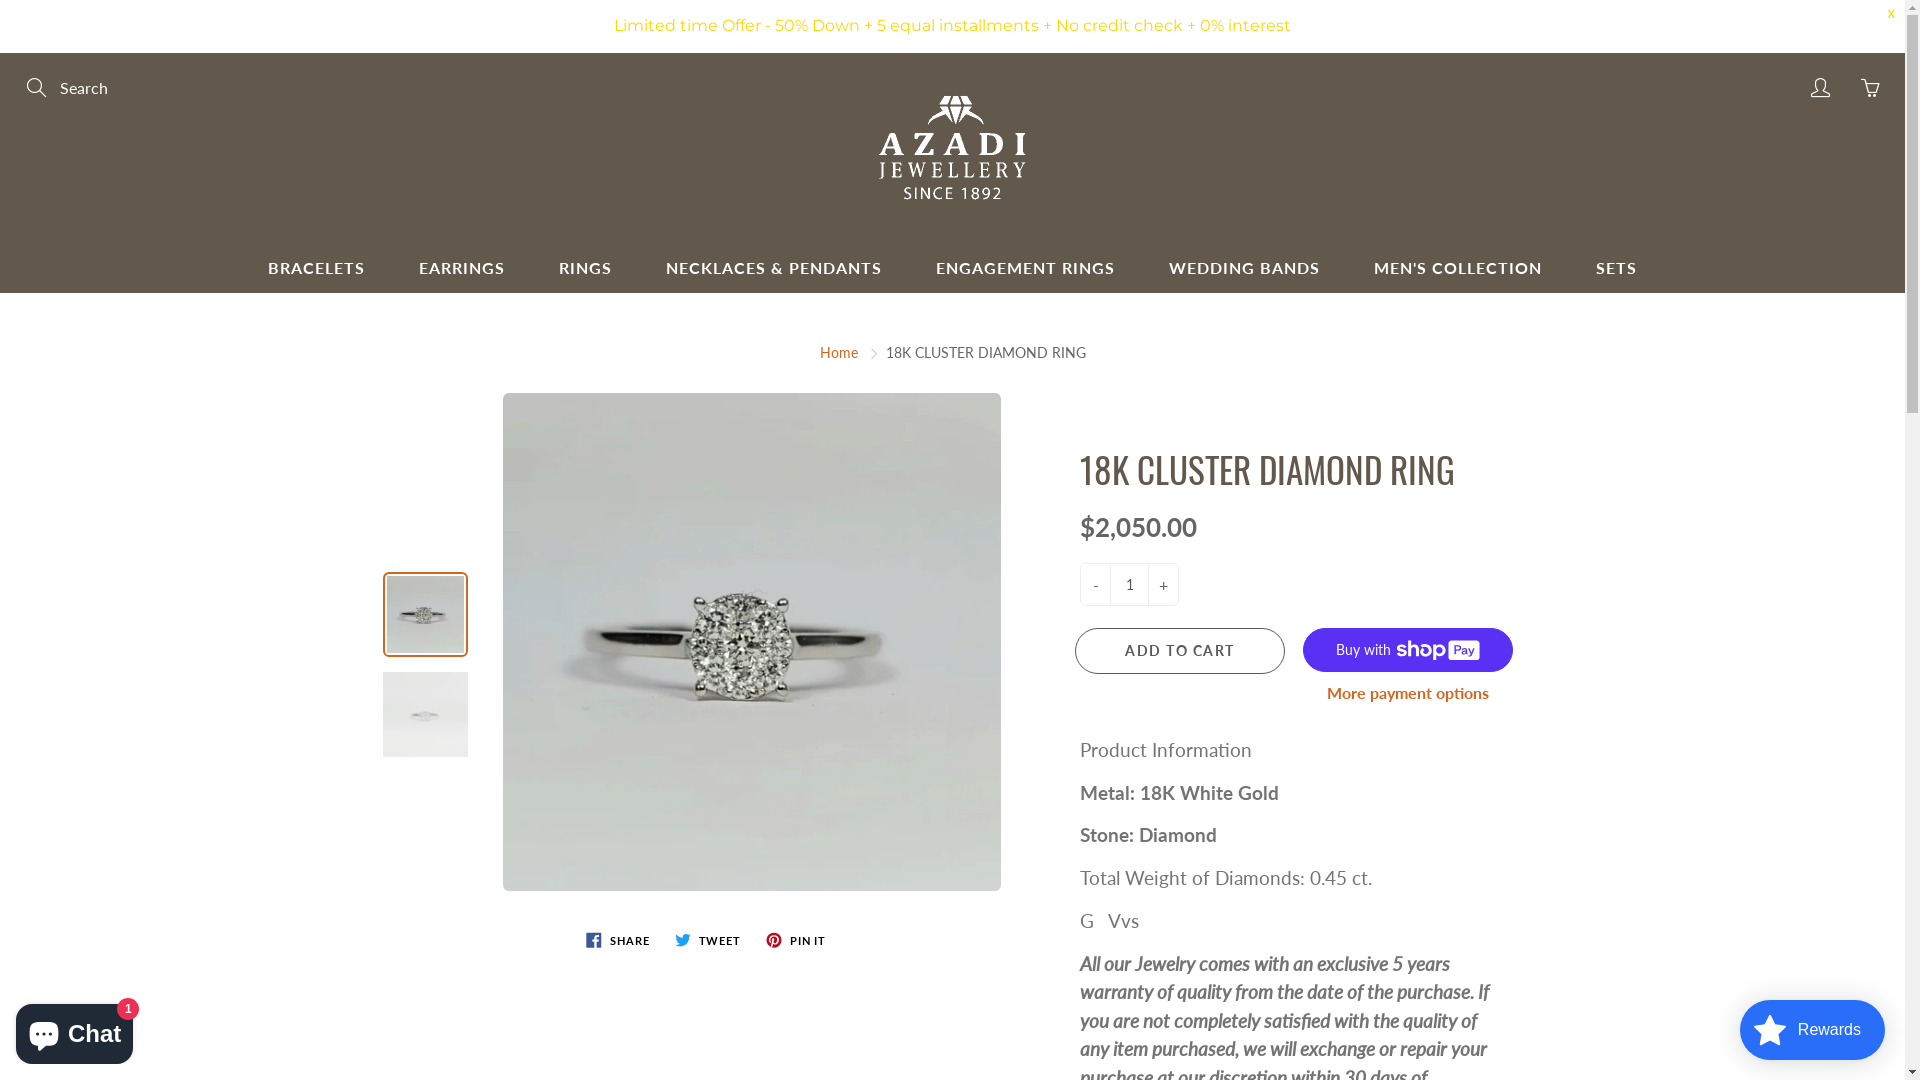 The width and height of the screenshot is (1920, 1080). What do you see at coordinates (462, 268) in the screenshot?
I see `EARRINGS` at bounding box center [462, 268].